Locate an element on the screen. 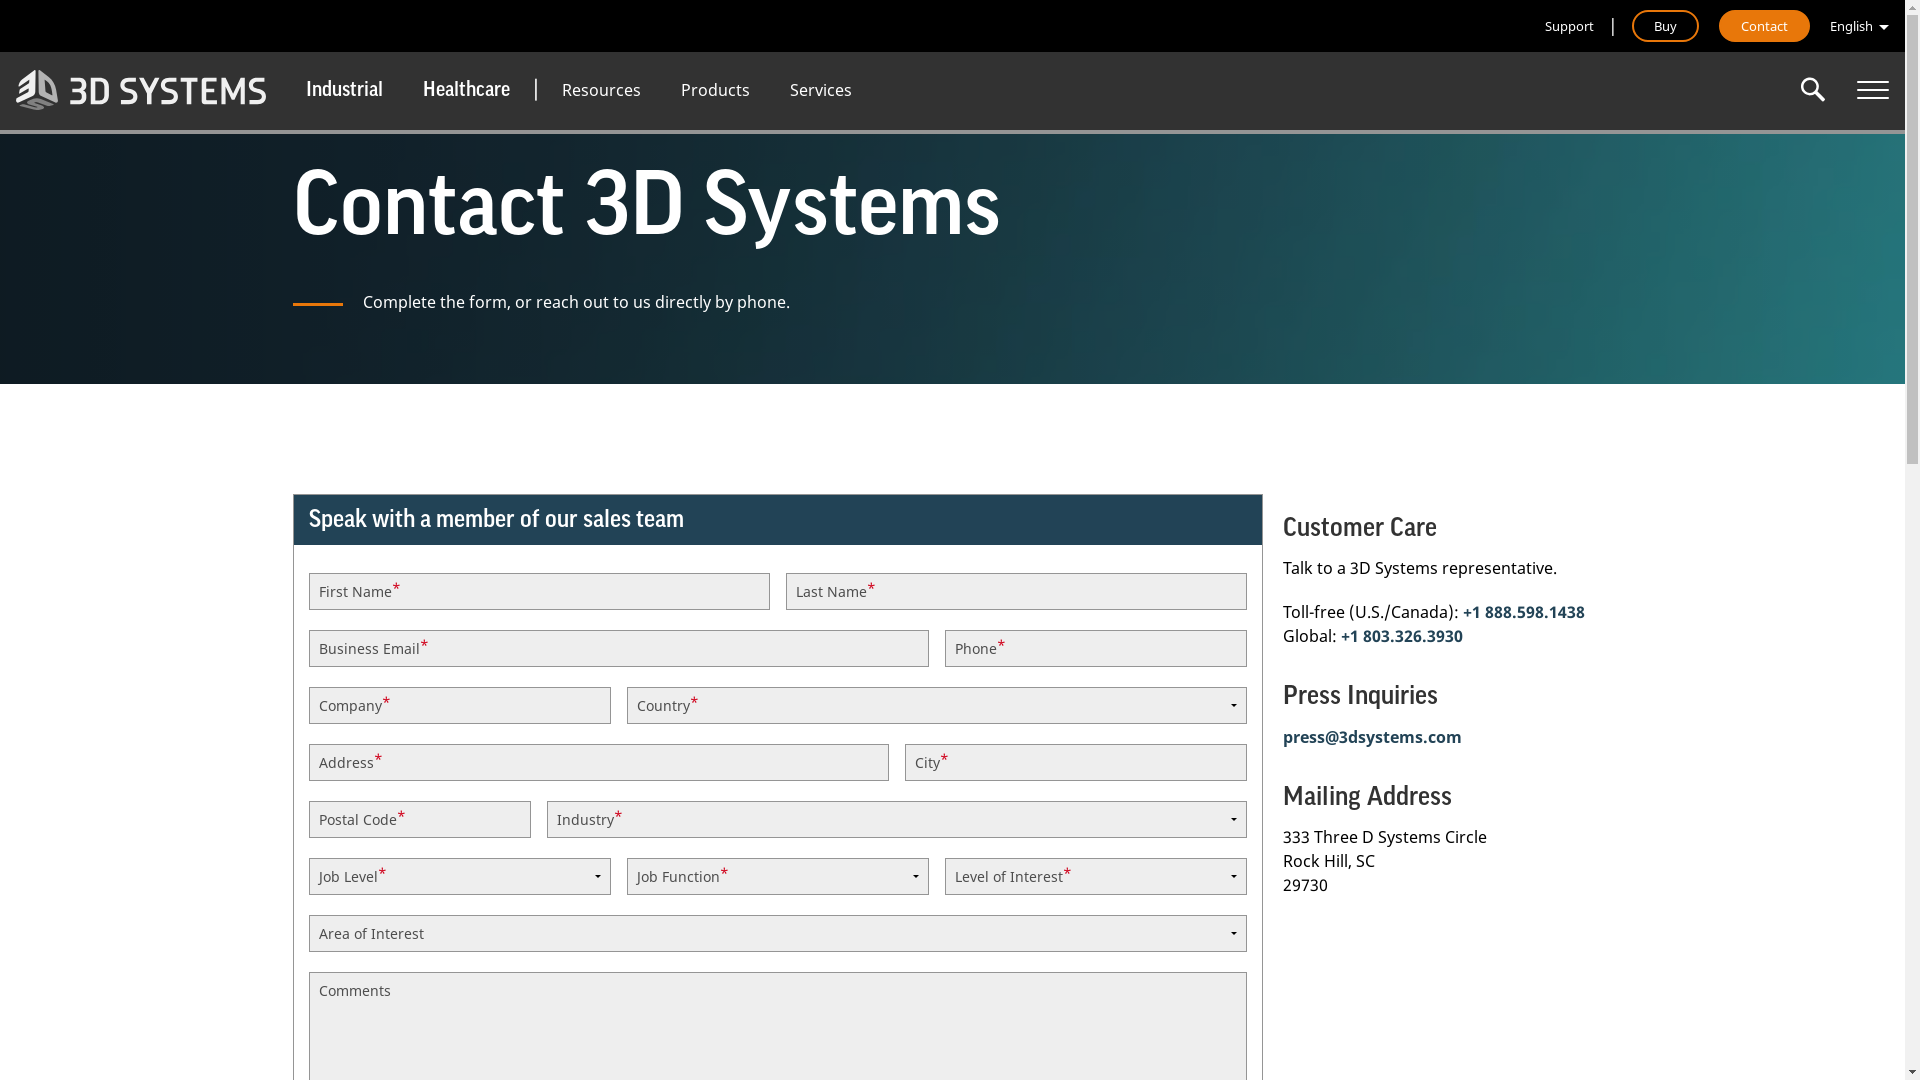 The height and width of the screenshot is (1080, 1920). +1 803.326.3930 is located at coordinates (1401, 636).